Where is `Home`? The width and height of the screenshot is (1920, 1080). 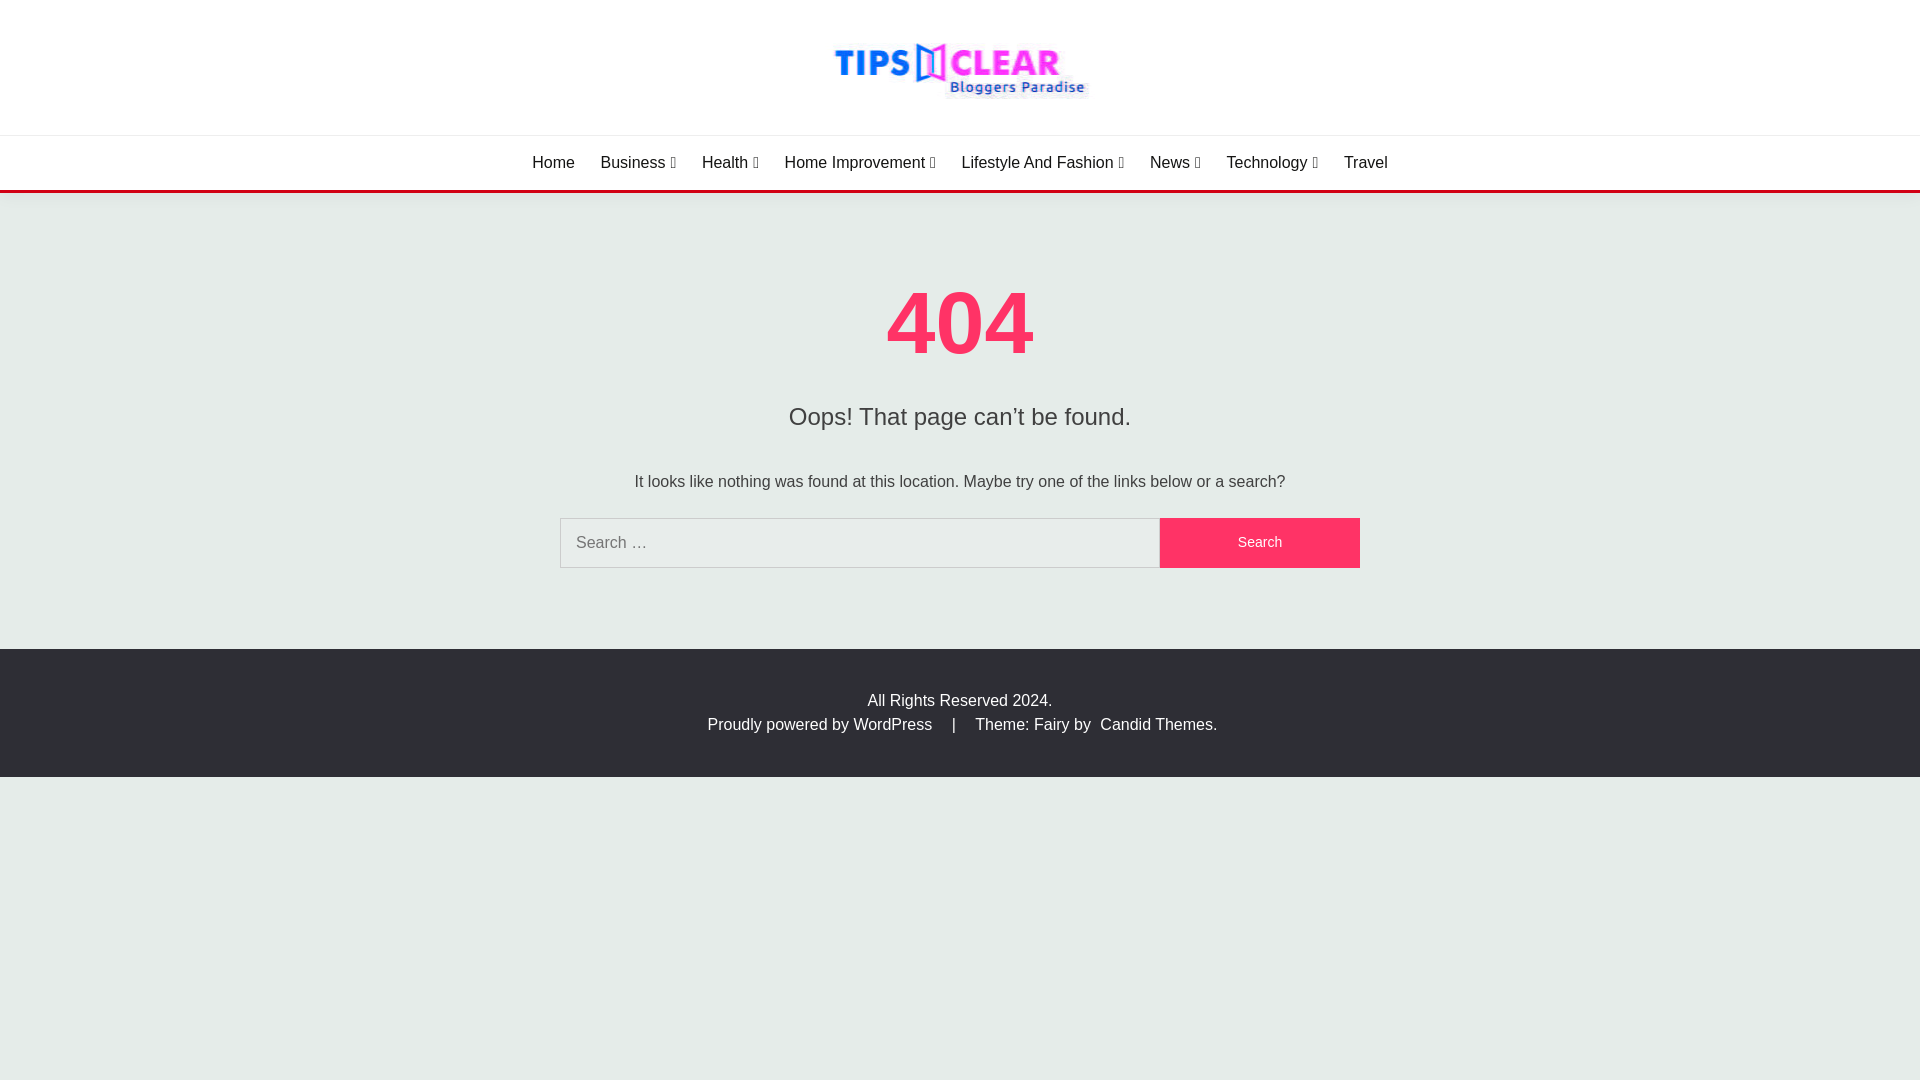
Home is located at coordinates (552, 162).